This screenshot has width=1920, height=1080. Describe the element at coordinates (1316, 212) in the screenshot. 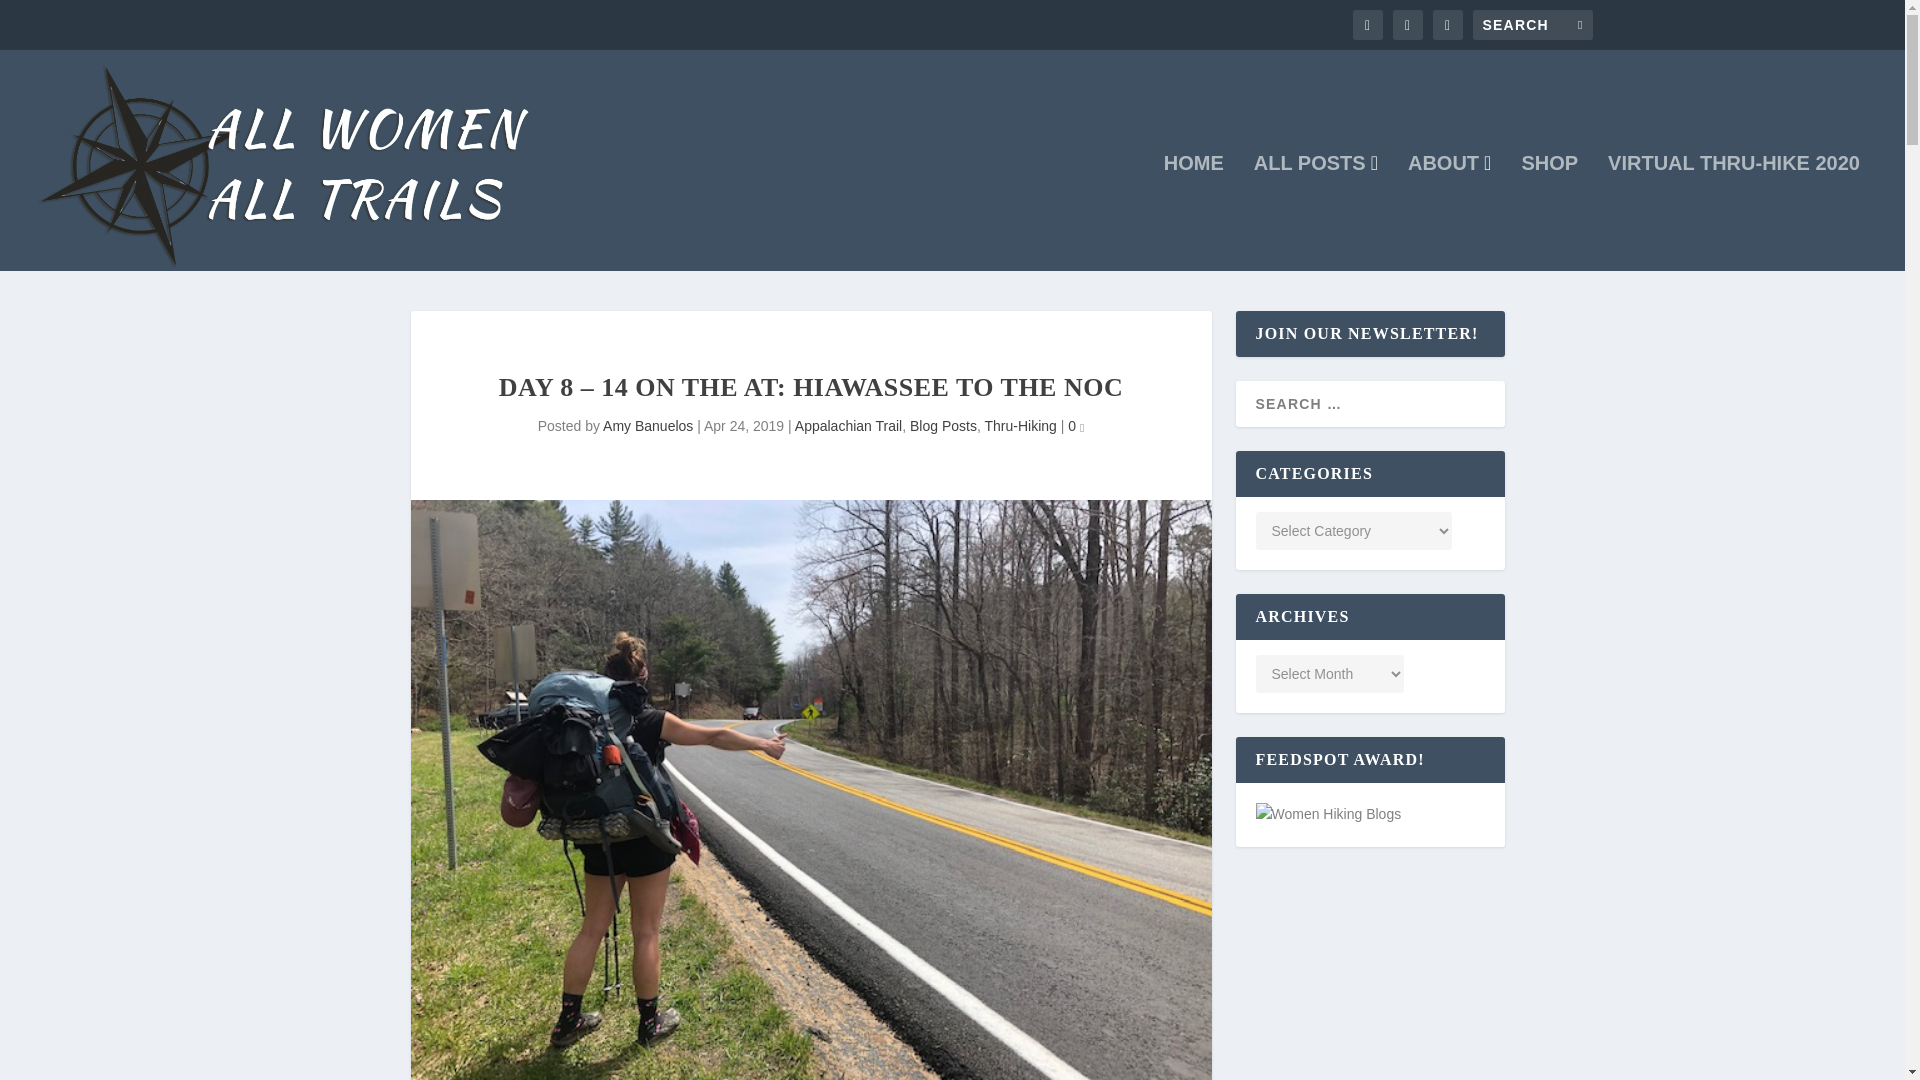

I see `ALL POSTS` at that location.